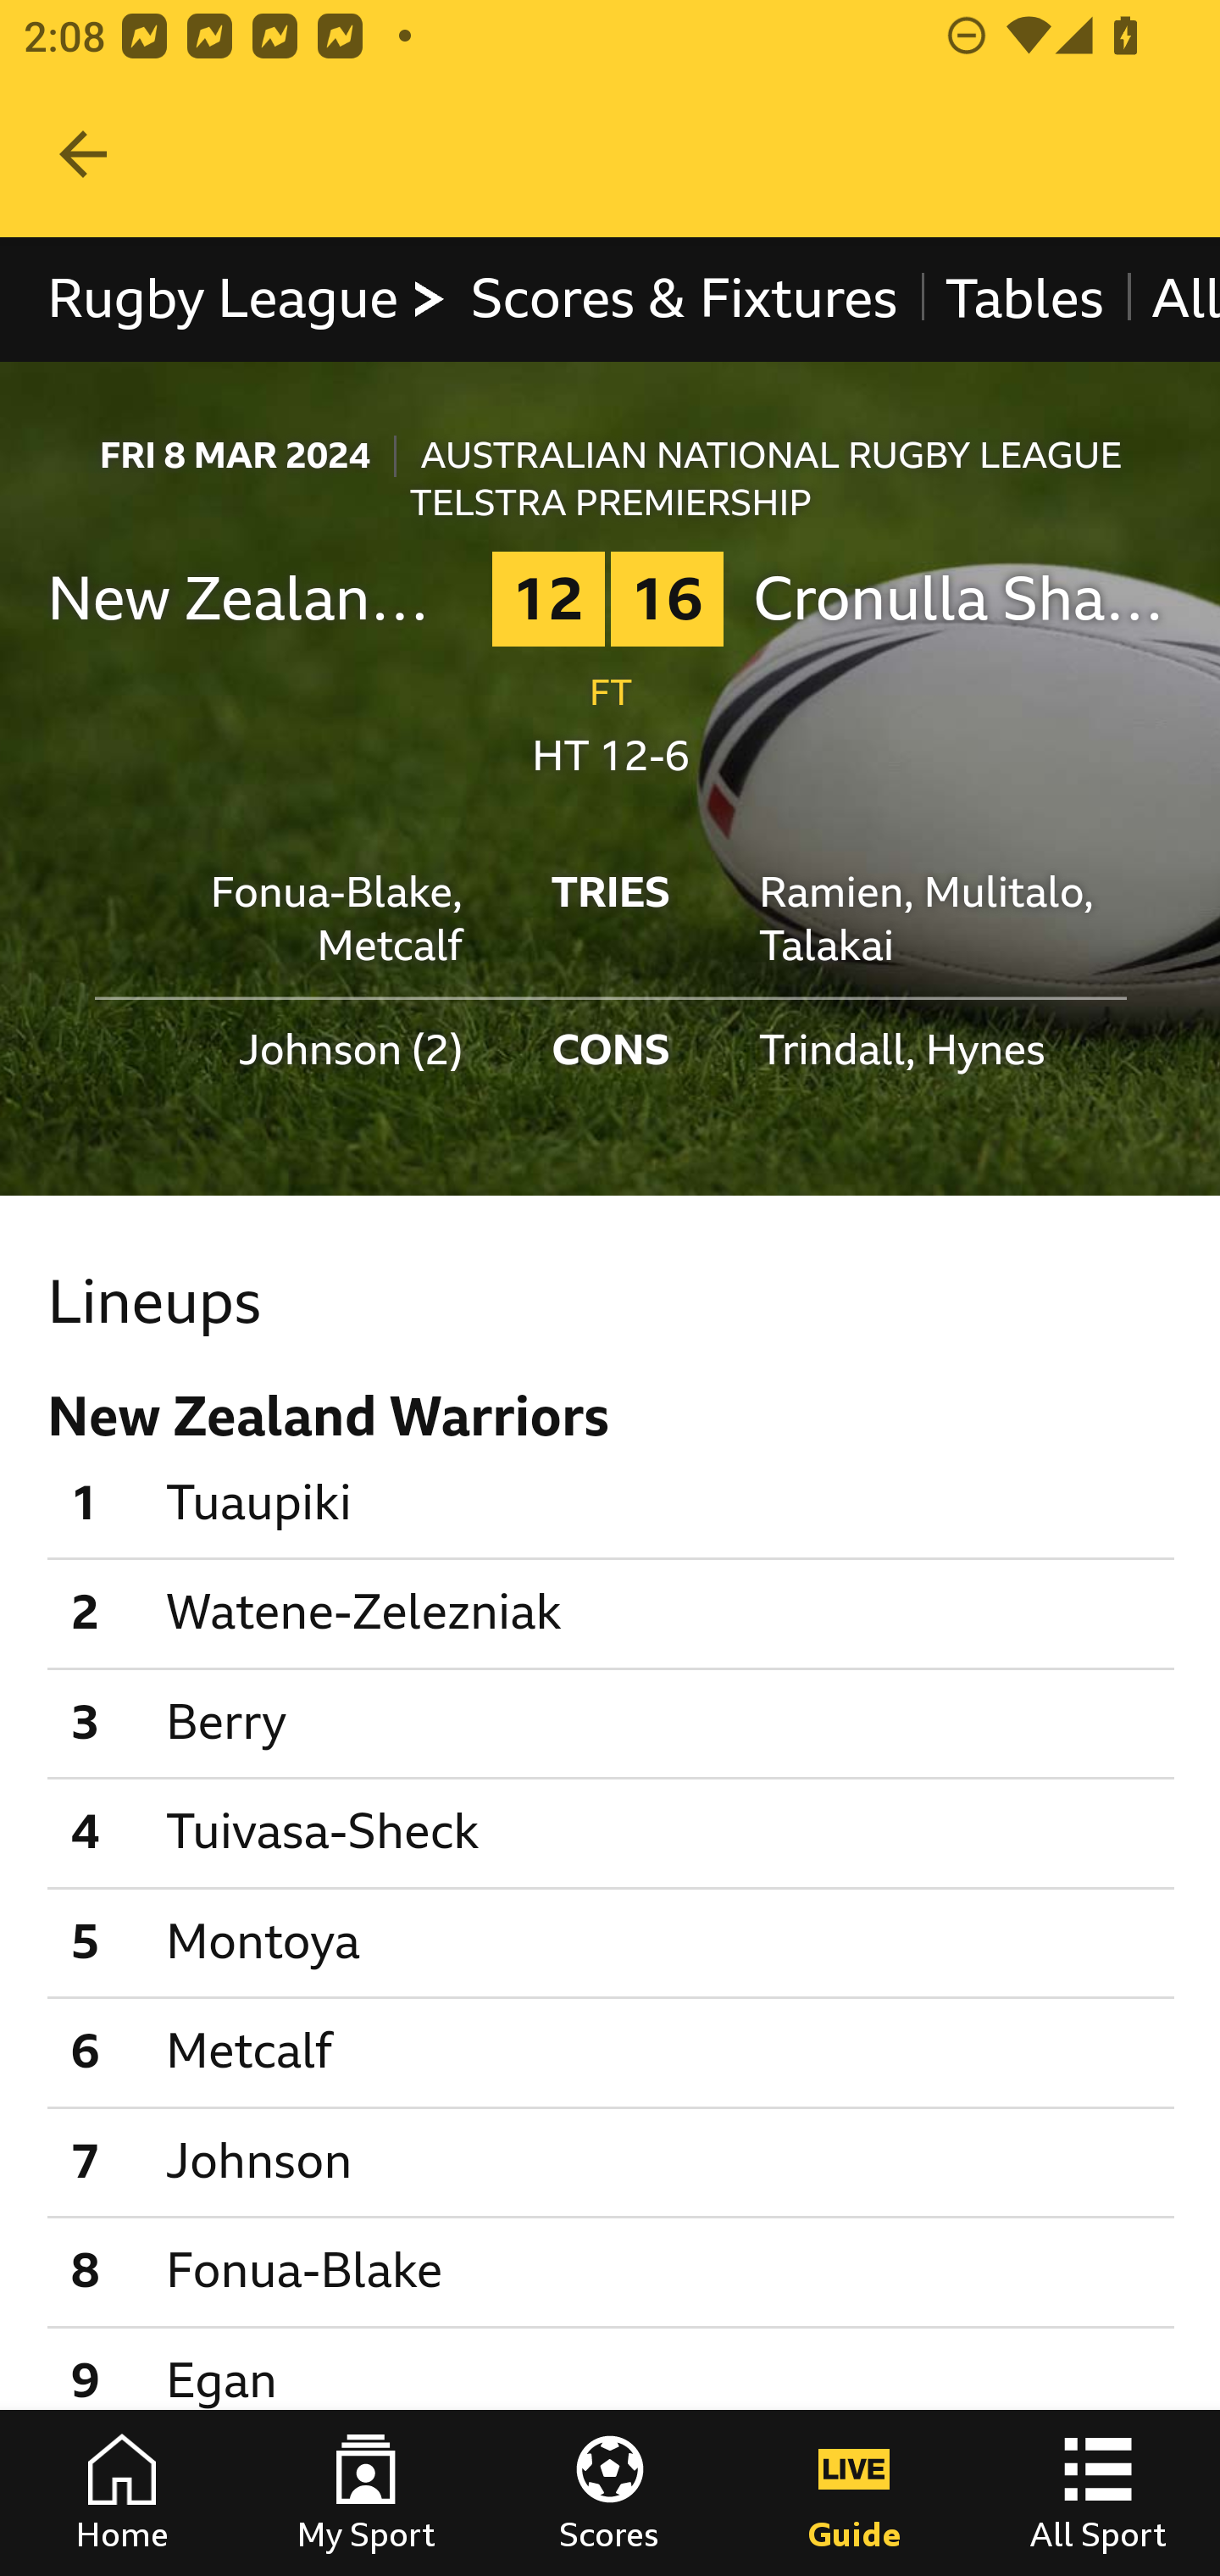 This screenshot has height=2576, width=1220. I want to click on Navigate up, so click(83, 154).